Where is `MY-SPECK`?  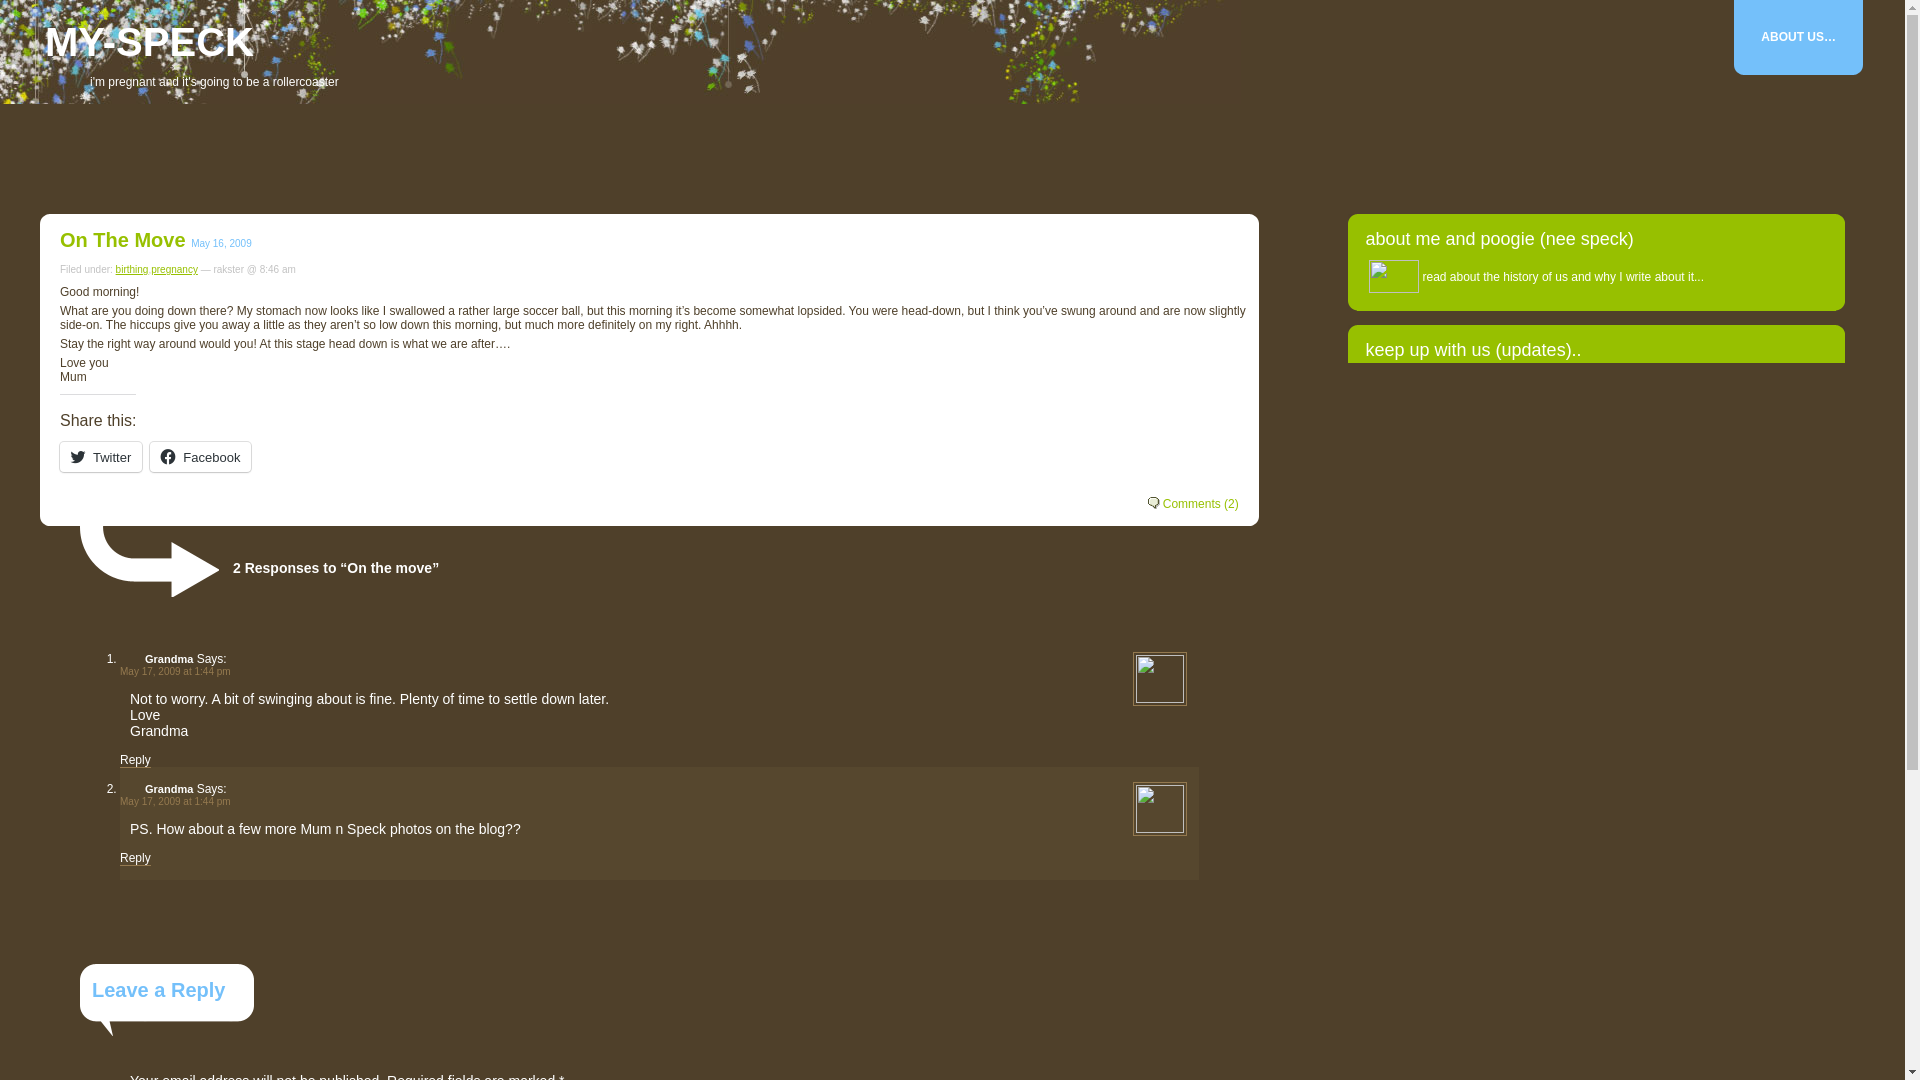 MY-SPECK is located at coordinates (148, 42).